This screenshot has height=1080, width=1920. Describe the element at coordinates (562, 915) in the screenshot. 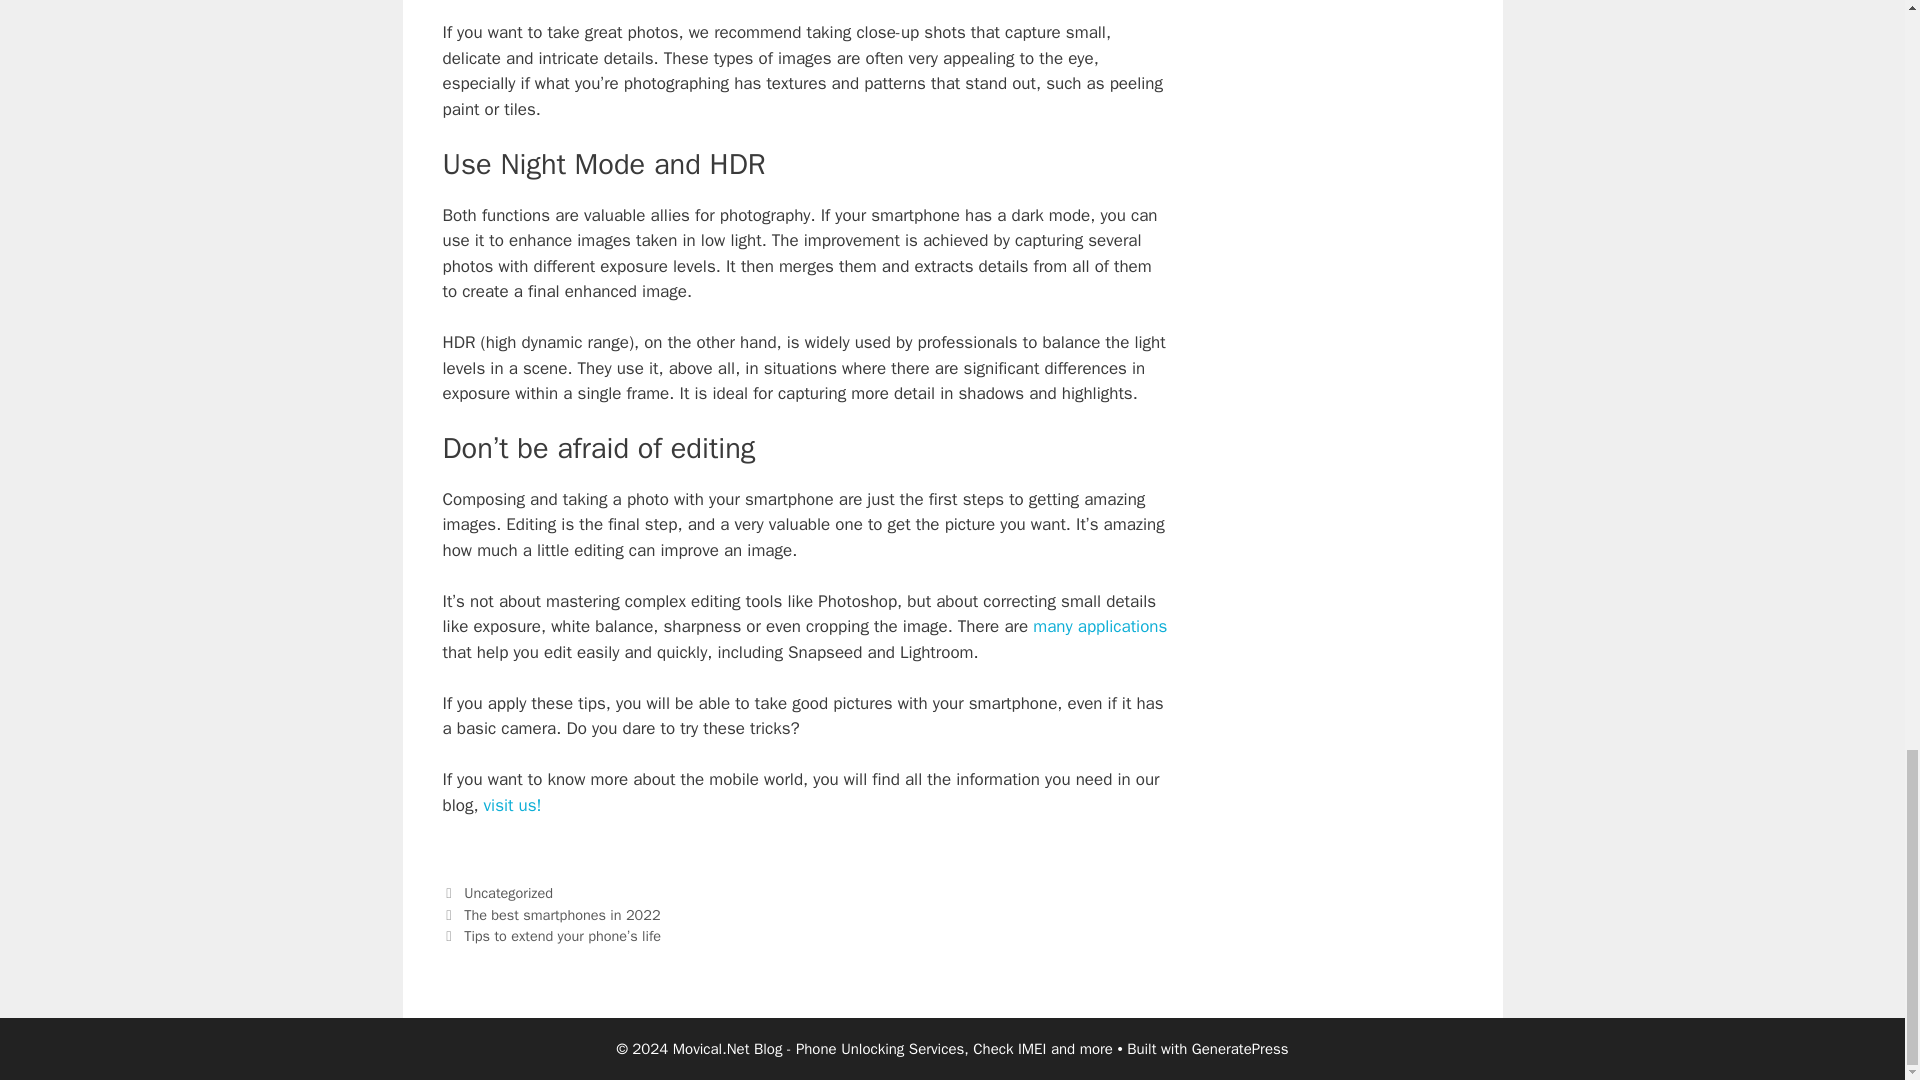

I see `The best smartphones in 2022` at that location.